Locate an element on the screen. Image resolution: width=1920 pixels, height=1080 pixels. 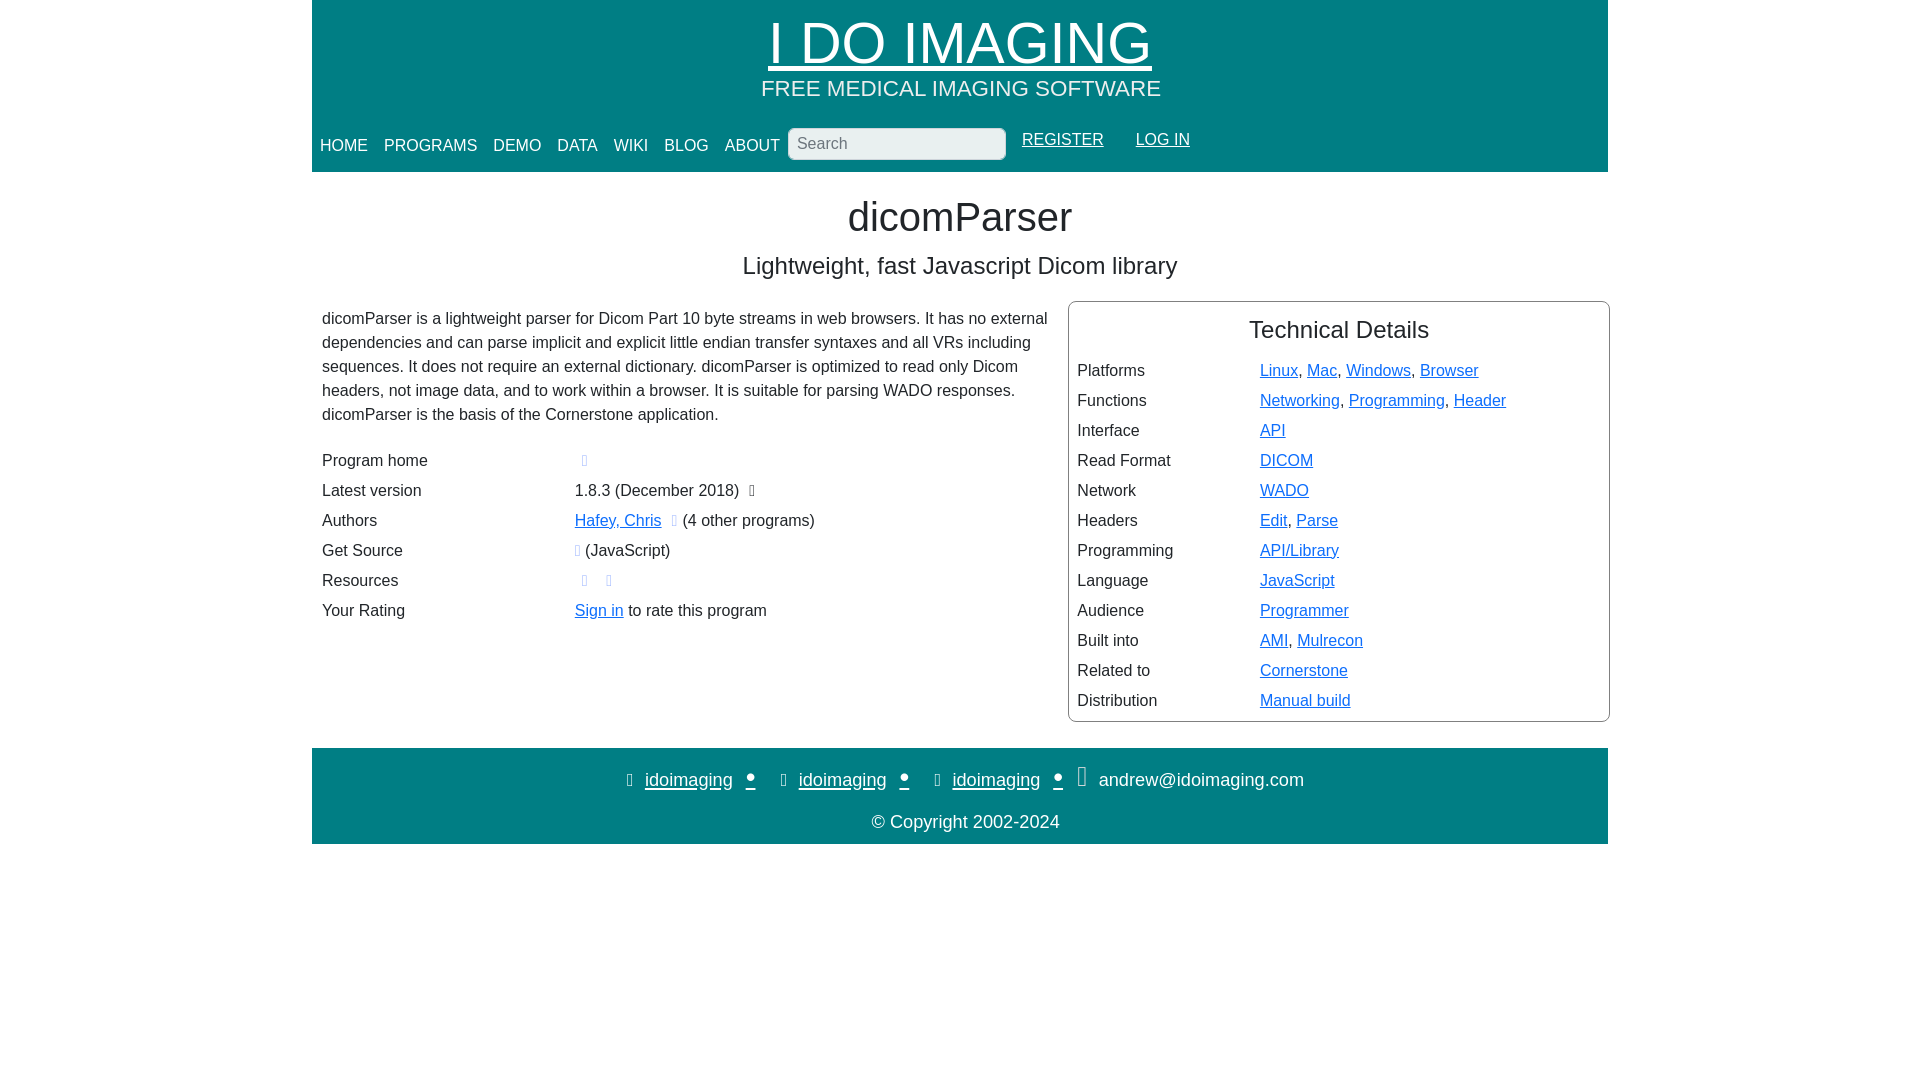
Programmer is located at coordinates (1304, 610).